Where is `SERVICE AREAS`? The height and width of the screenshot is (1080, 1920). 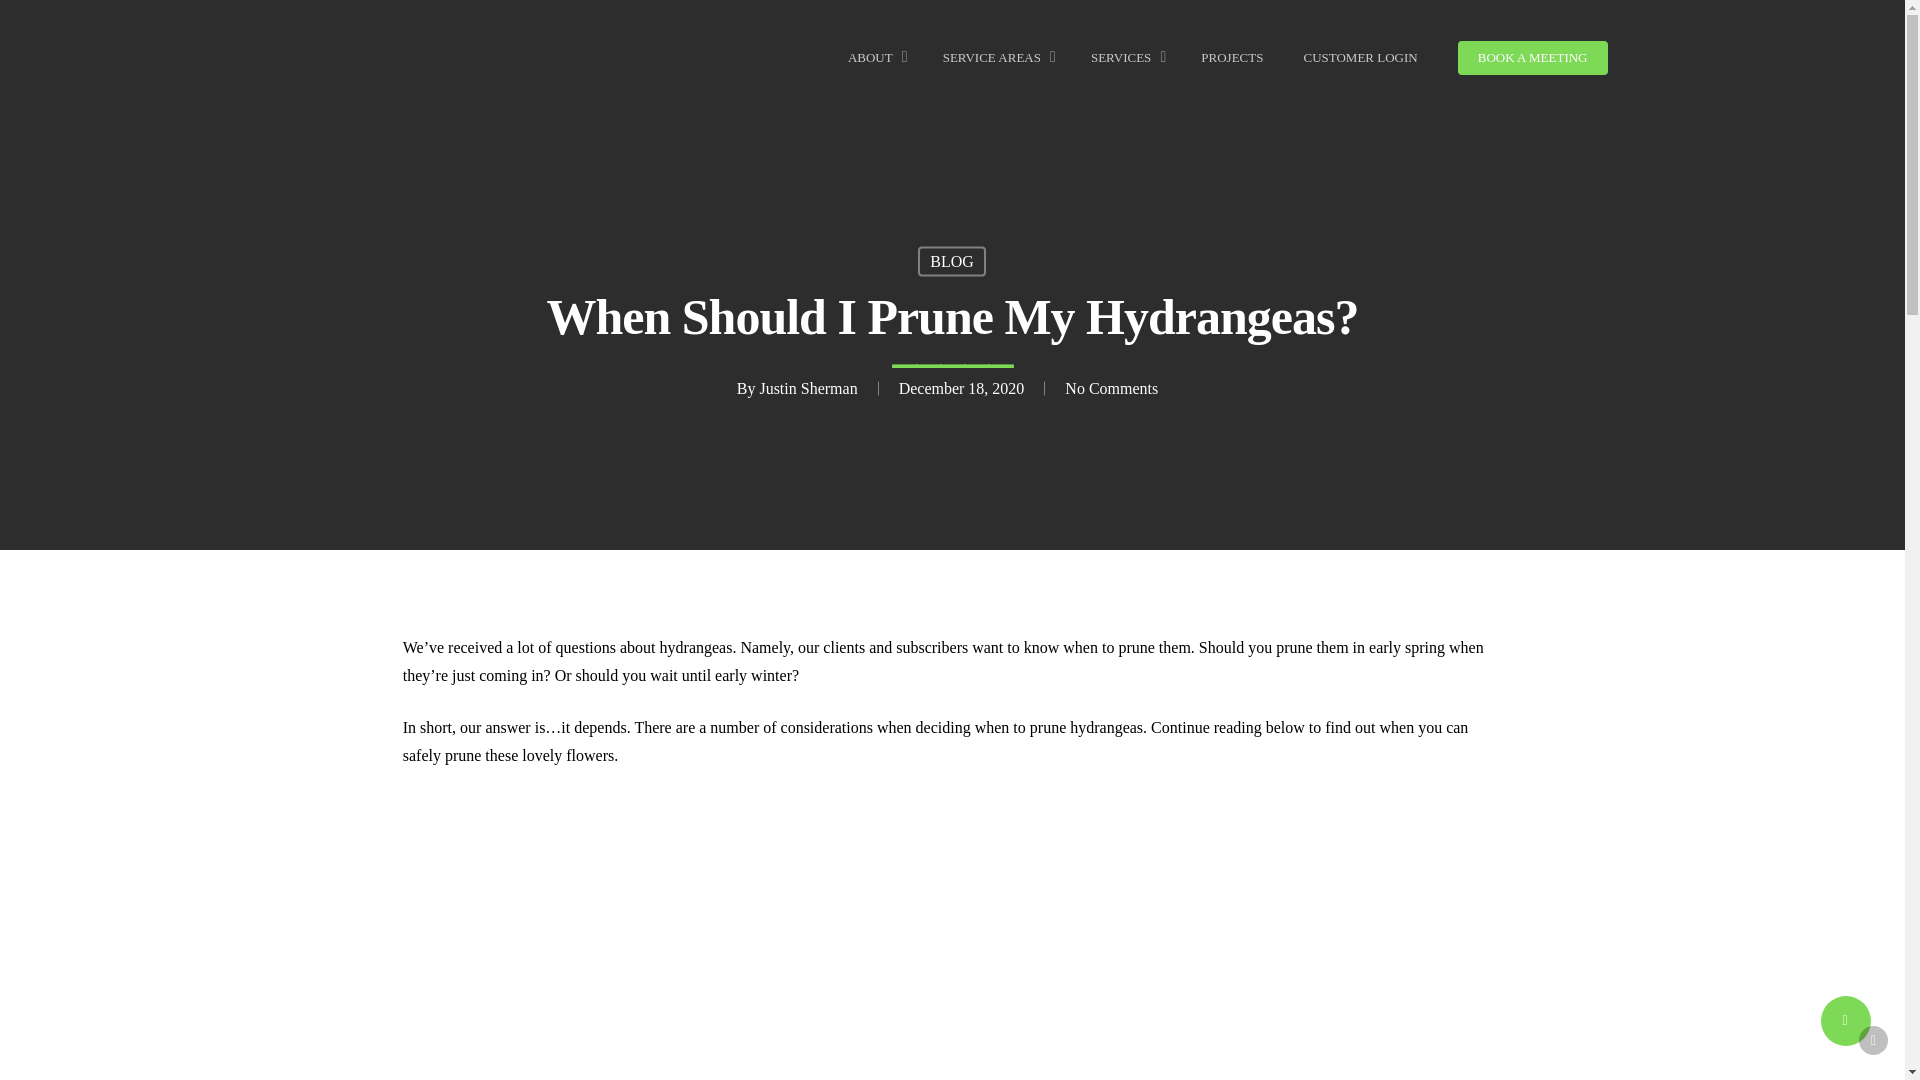 SERVICE AREAS is located at coordinates (996, 58).